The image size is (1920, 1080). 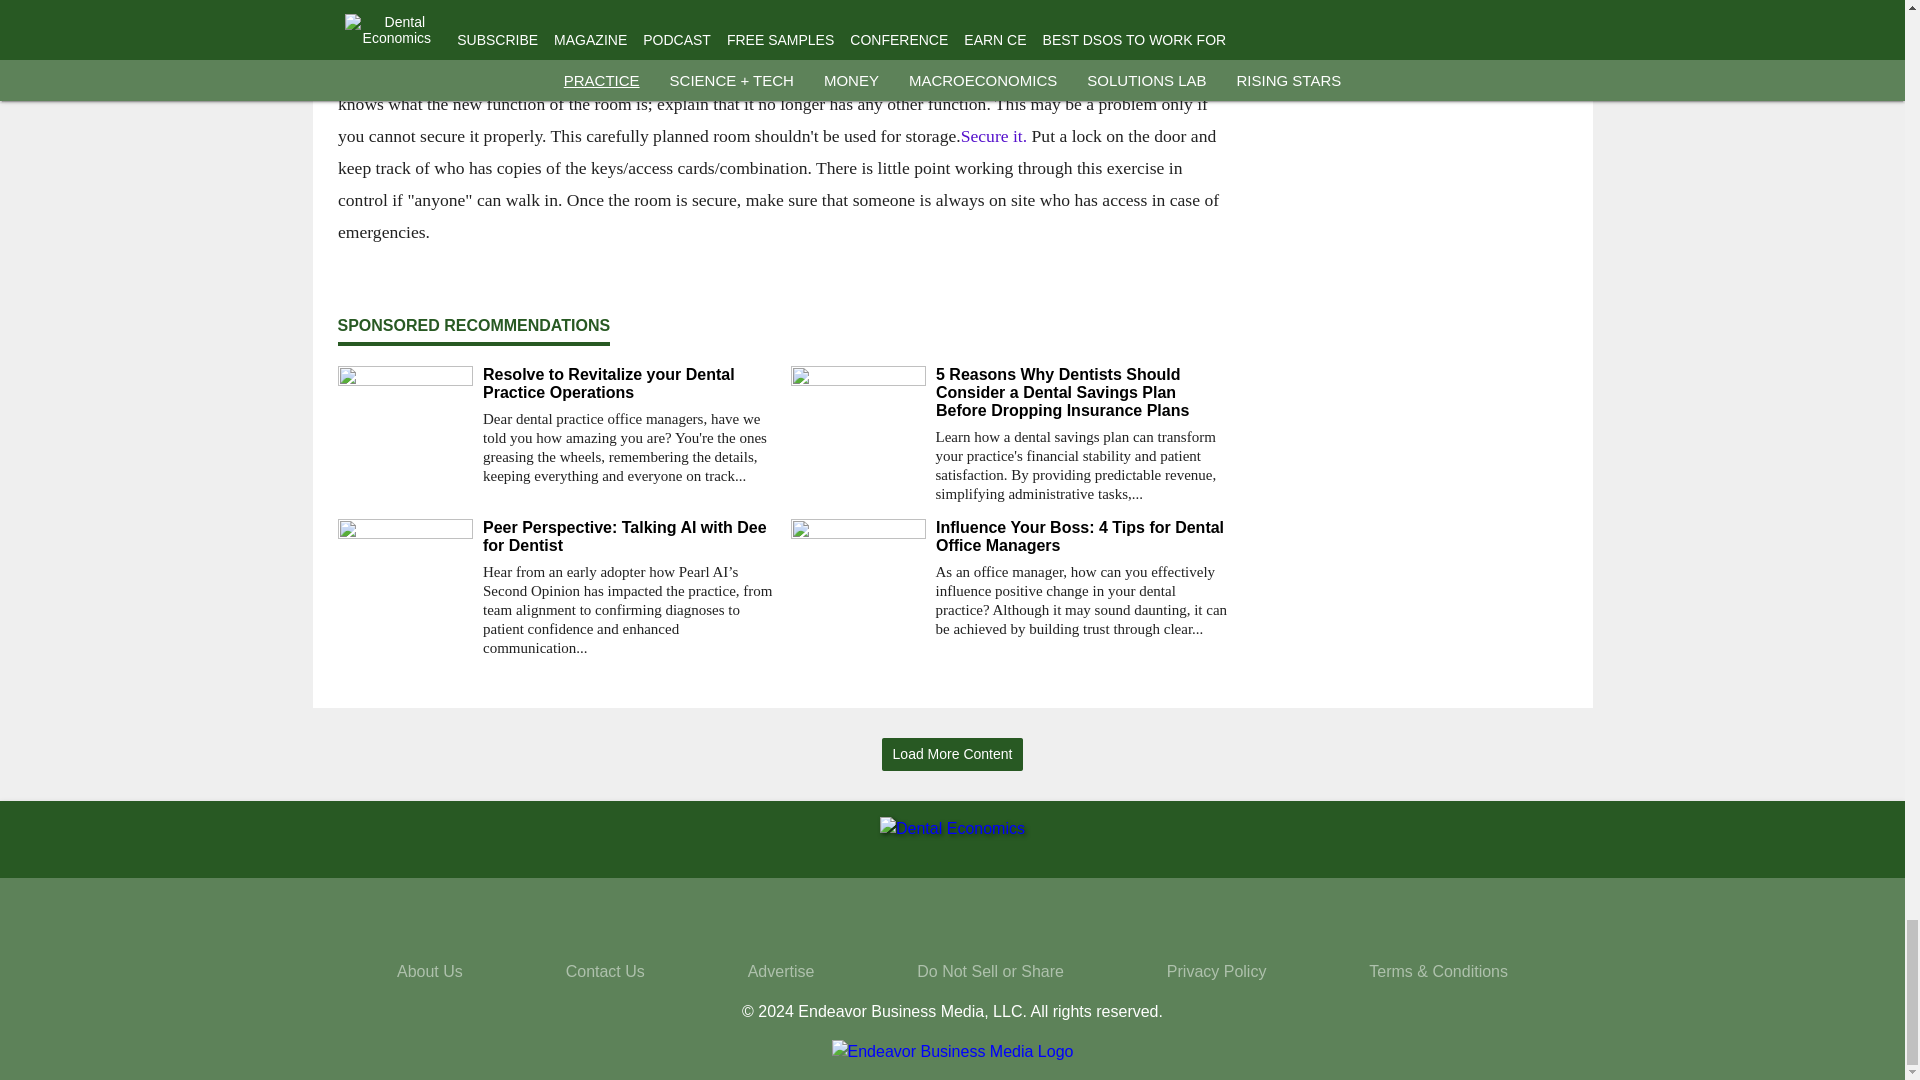 I want to click on Resolve to Revitalize your Dental Practice Operations, so click(x=628, y=384).